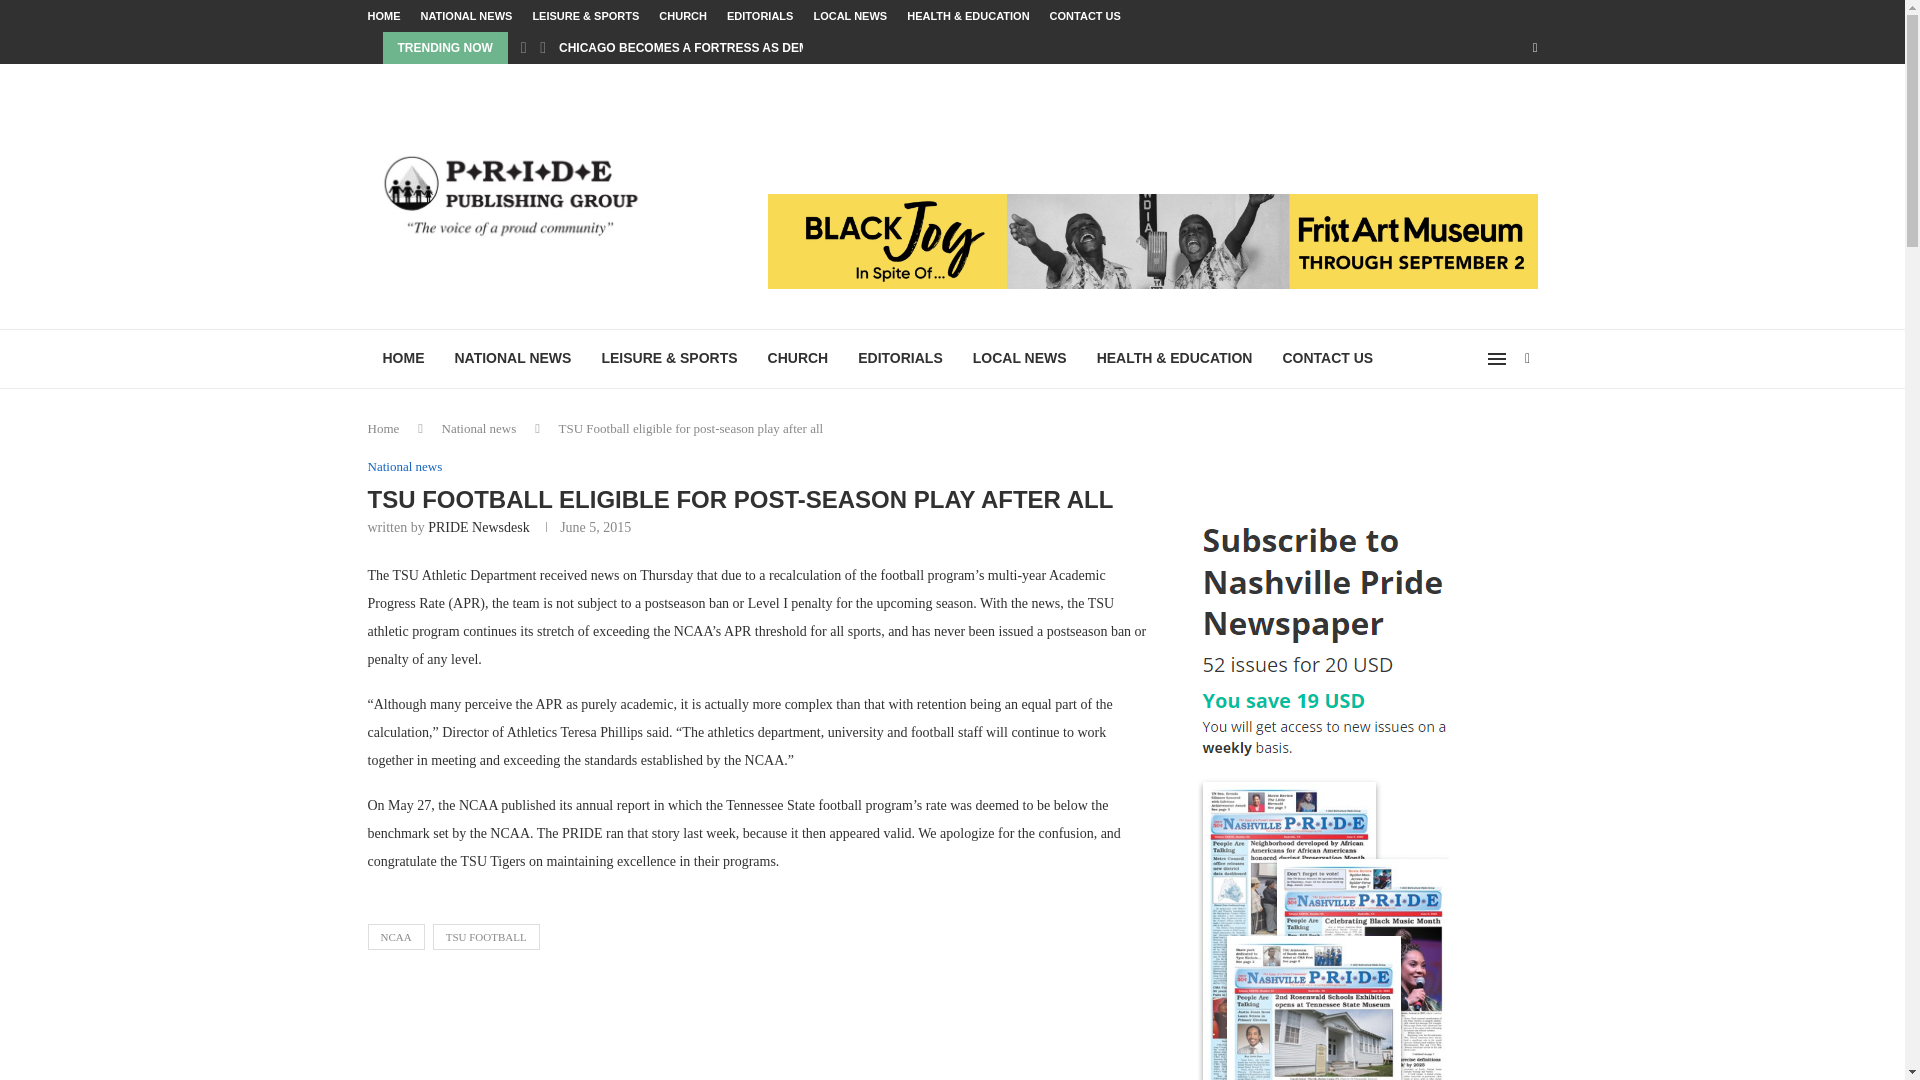 The width and height of the screenshot is (1920, 1080). Describe the element at coordinates (513, 358) in the screenshot. I see `NATIONAL NEWS` at that location.